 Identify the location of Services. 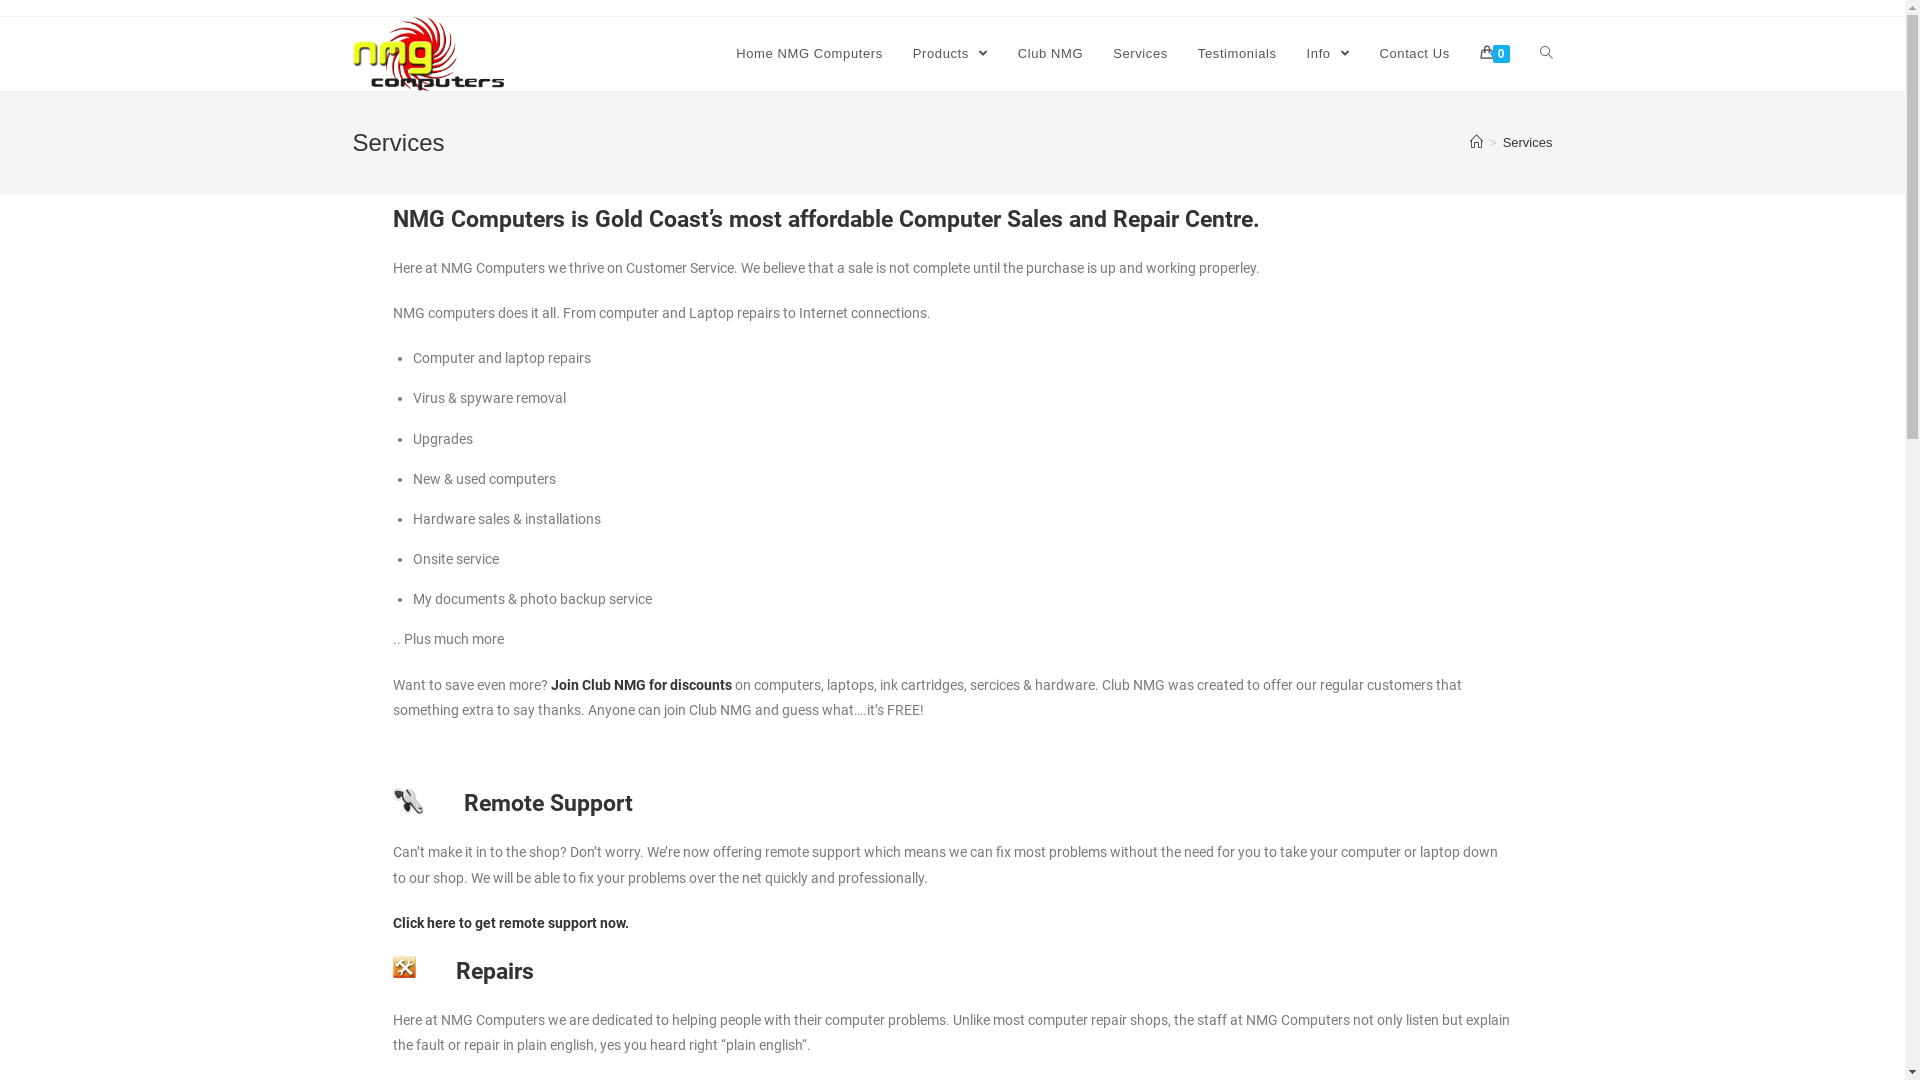
(1140, 54).